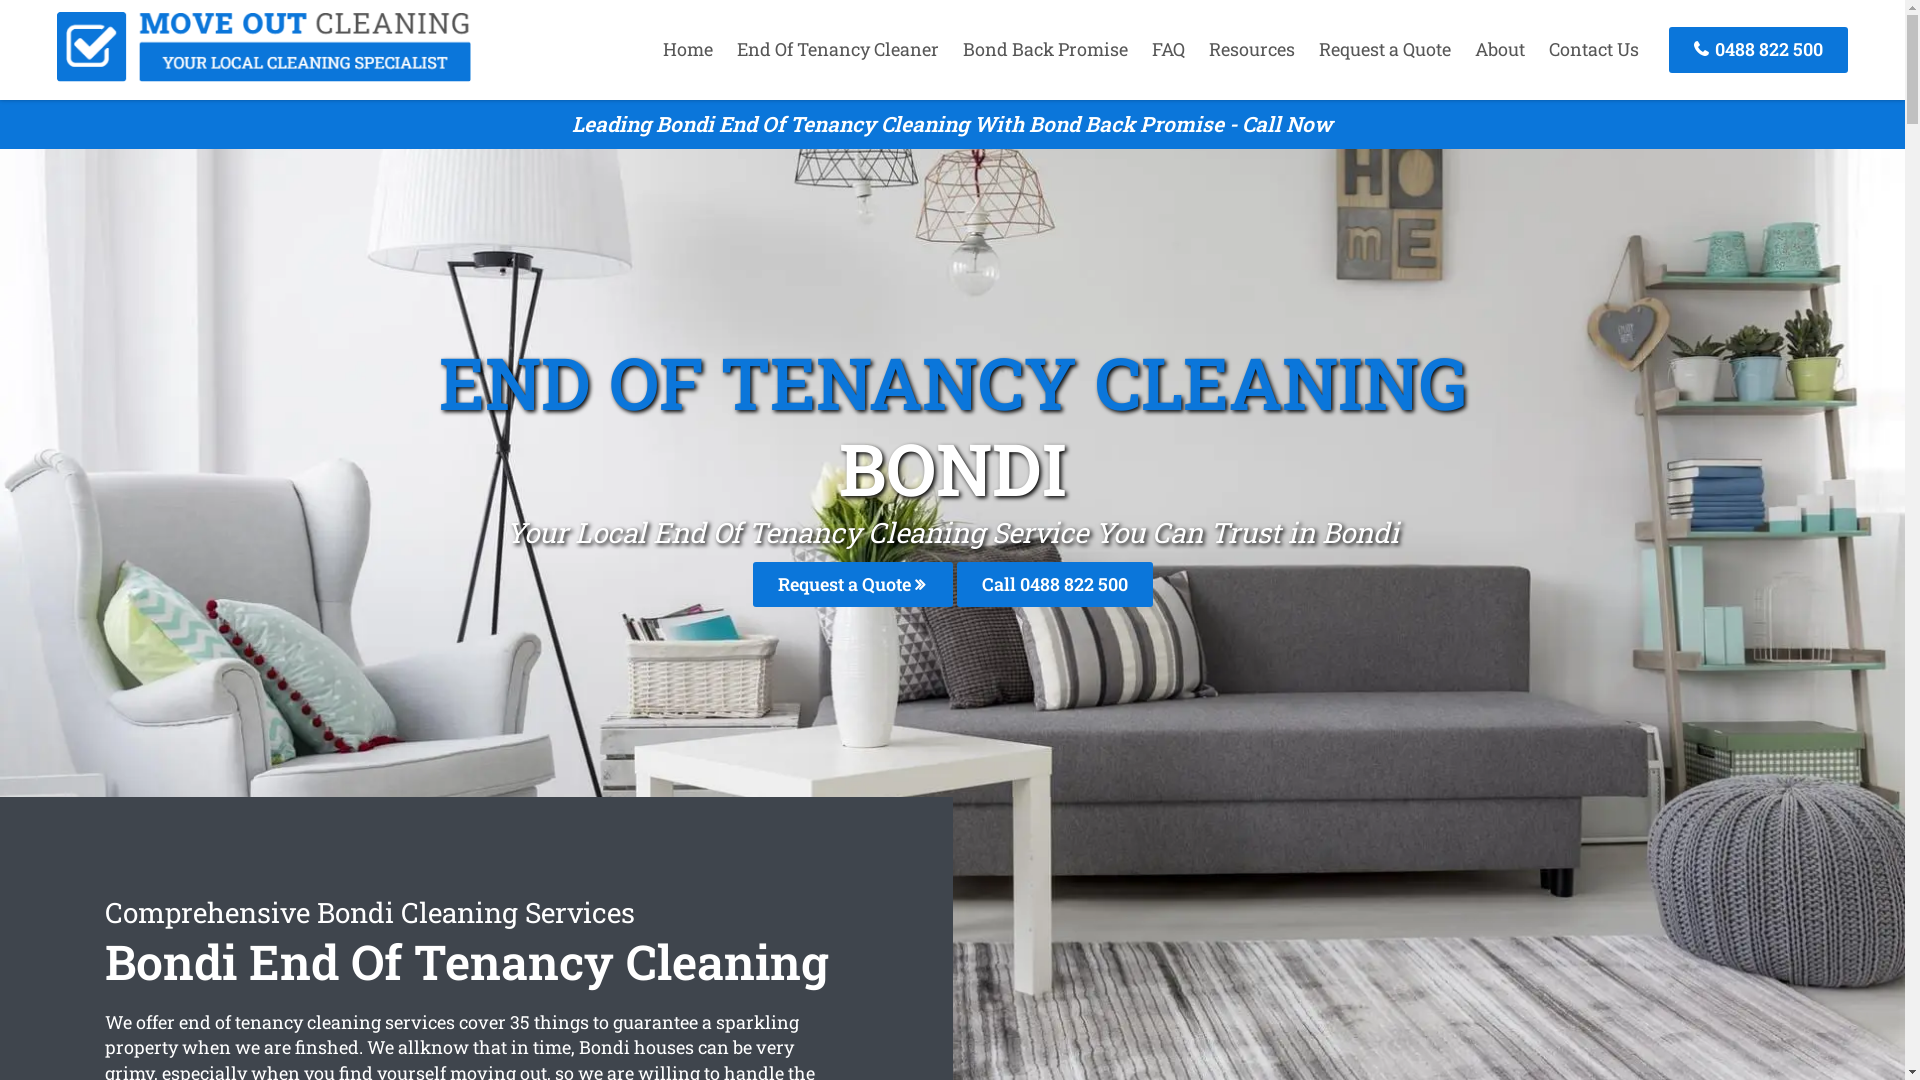  Describe the element at coordinates (838, 49) in the screenshot. I see `End Of Tenancy Cleaner` at that location.